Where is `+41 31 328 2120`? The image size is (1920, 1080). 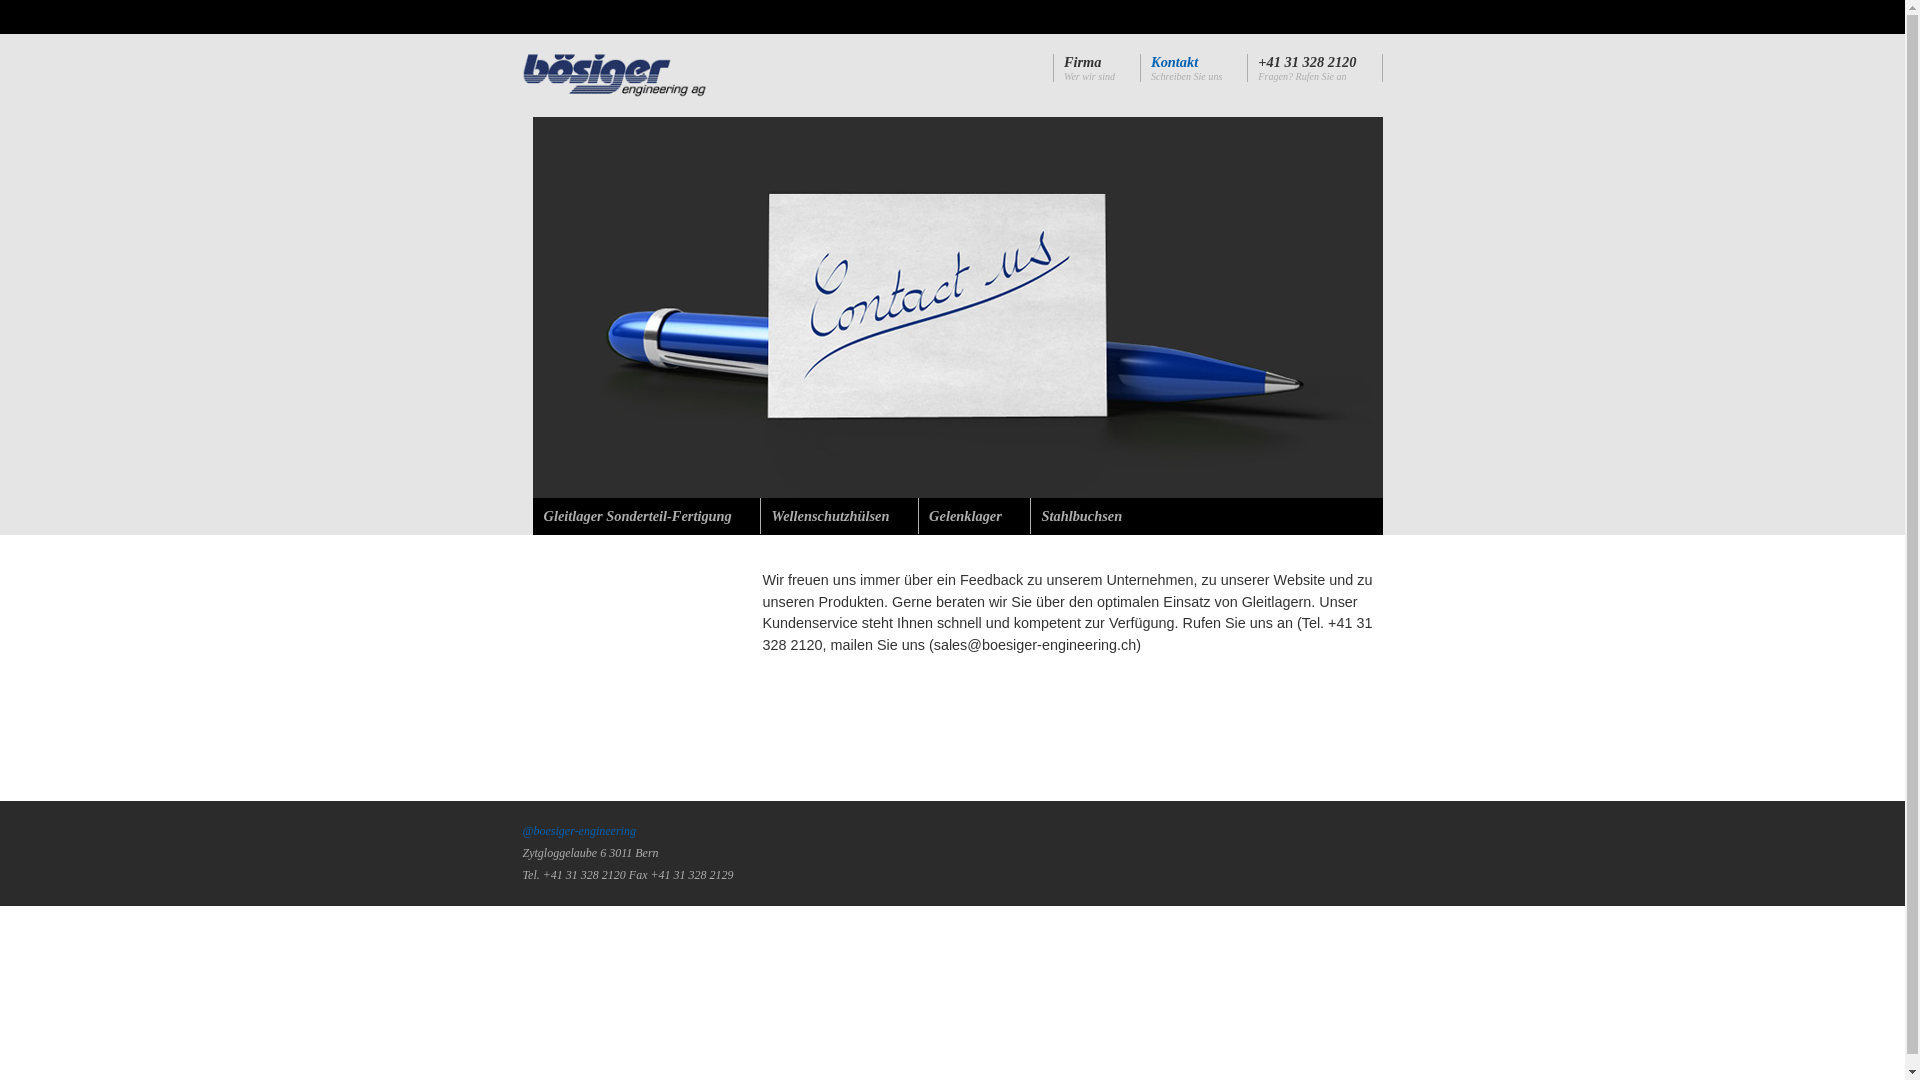 +41 31 328 2120 is located at coordinates (1307, 62).